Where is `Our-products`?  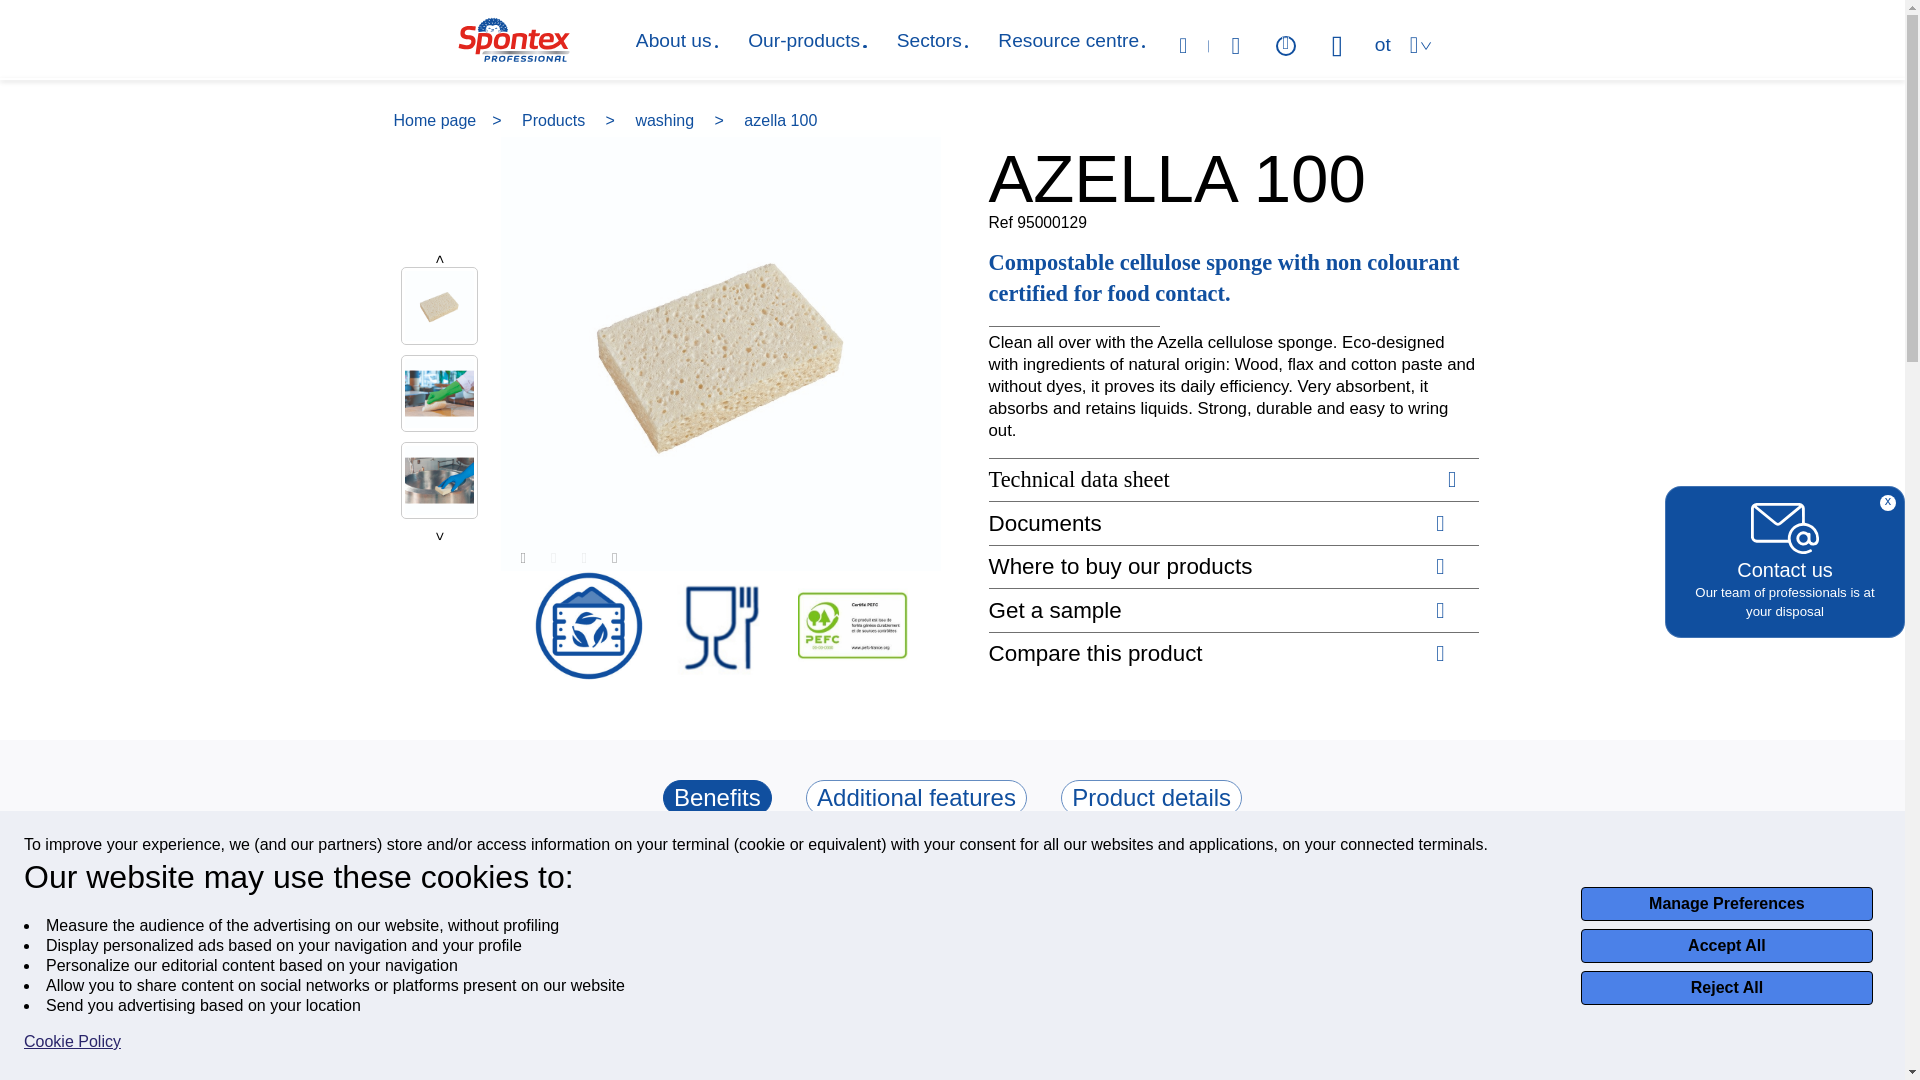
Our-products is located at coordinates (804, 40).